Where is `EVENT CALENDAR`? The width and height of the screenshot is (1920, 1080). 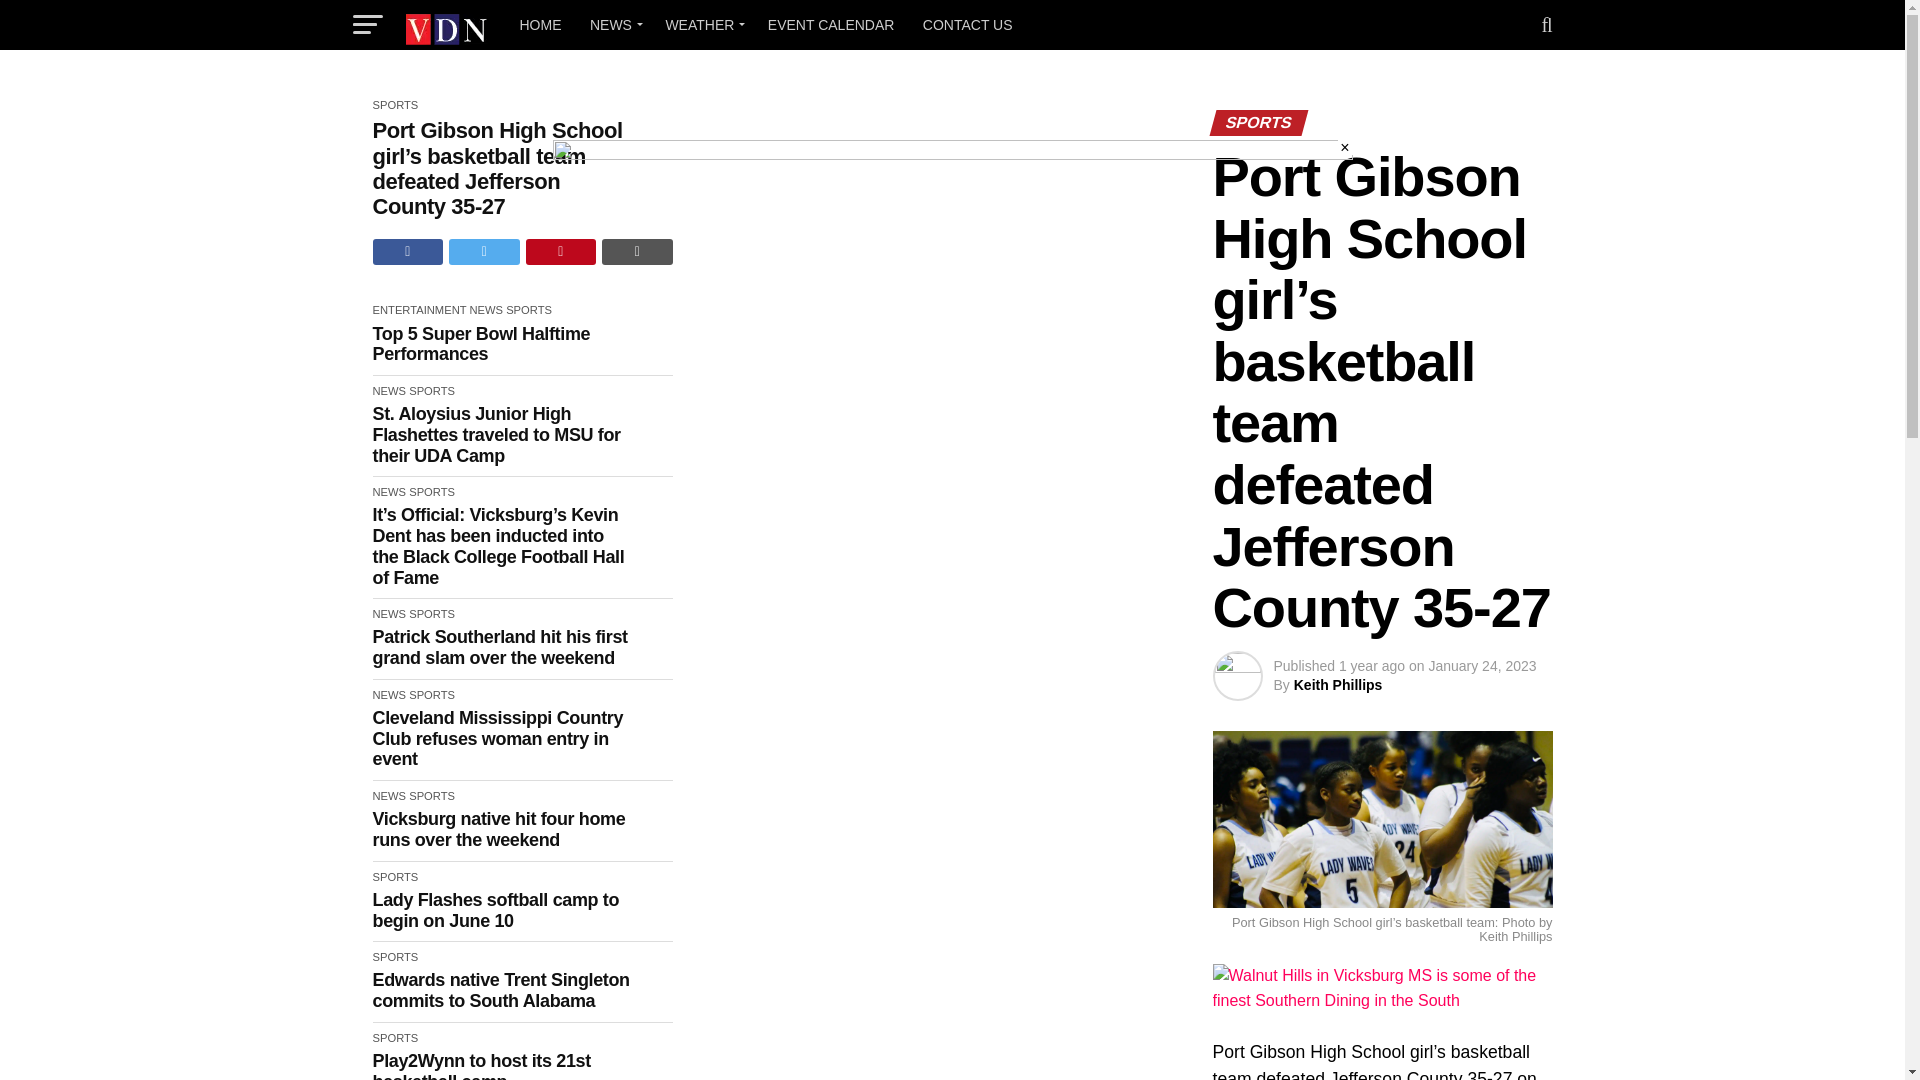 EVENT CALENDAR is located at coordinates (831, 24).